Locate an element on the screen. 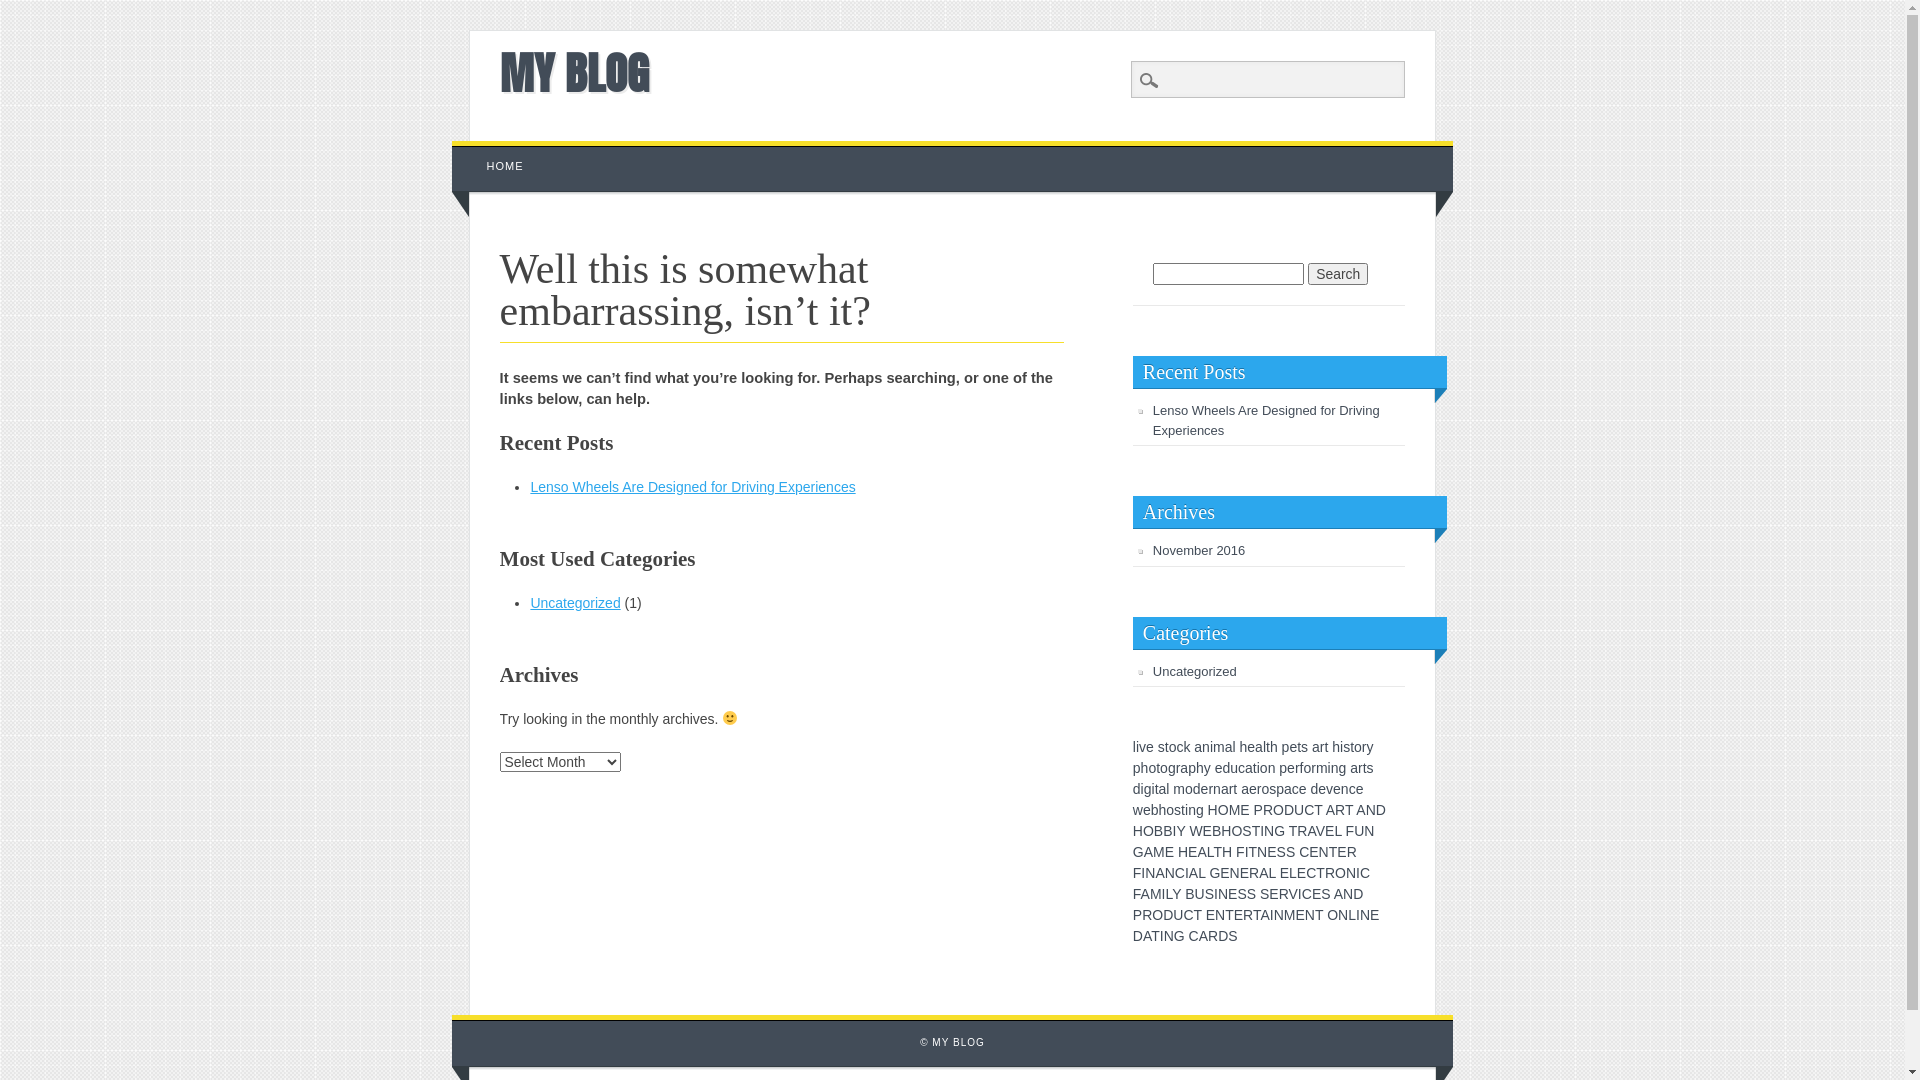 The height and width of the screenshot is (1080, 1920). N is located at coordinates (1170, 873).